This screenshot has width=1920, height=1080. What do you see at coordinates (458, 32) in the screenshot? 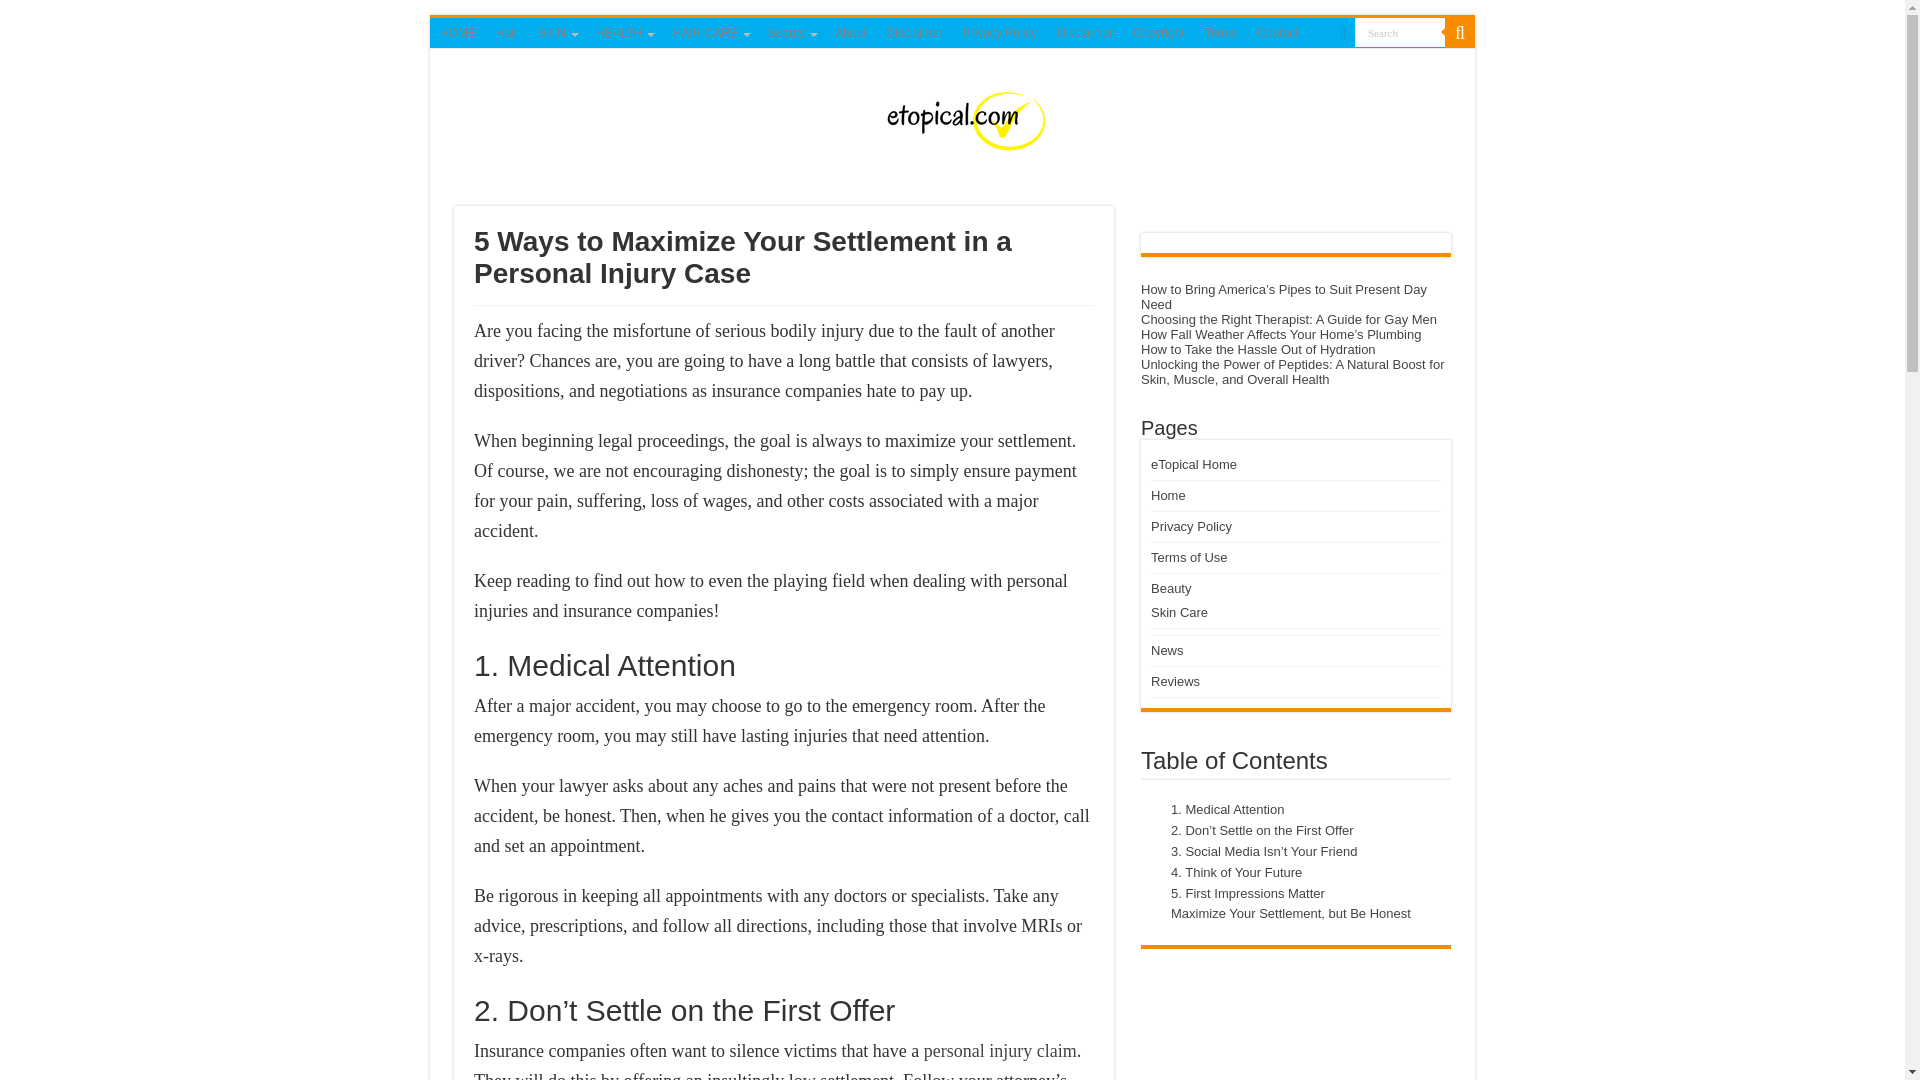
I see `HOME` at bounding box center [458, 32].